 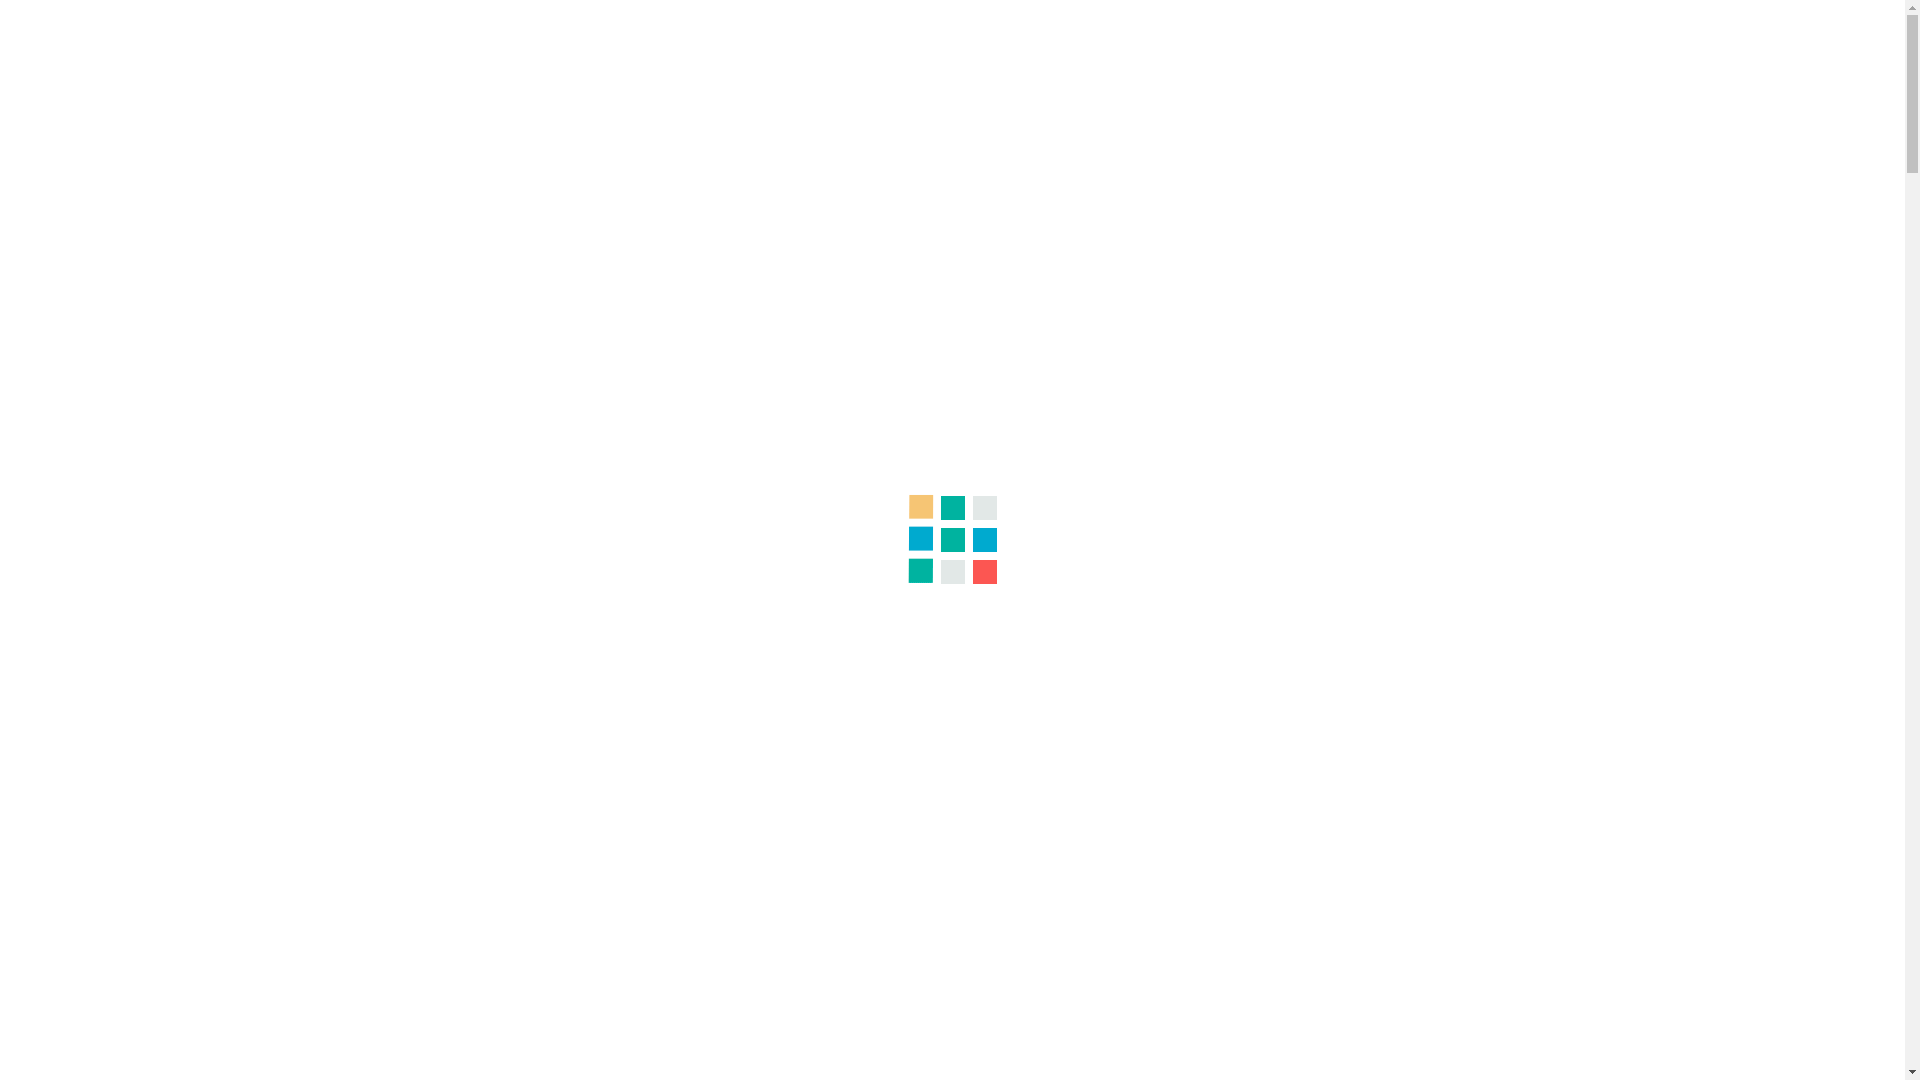 What do you see at coordinates (1088, 920) in the screenshot?
I see `sintret` at bounding box center [1088, 920].